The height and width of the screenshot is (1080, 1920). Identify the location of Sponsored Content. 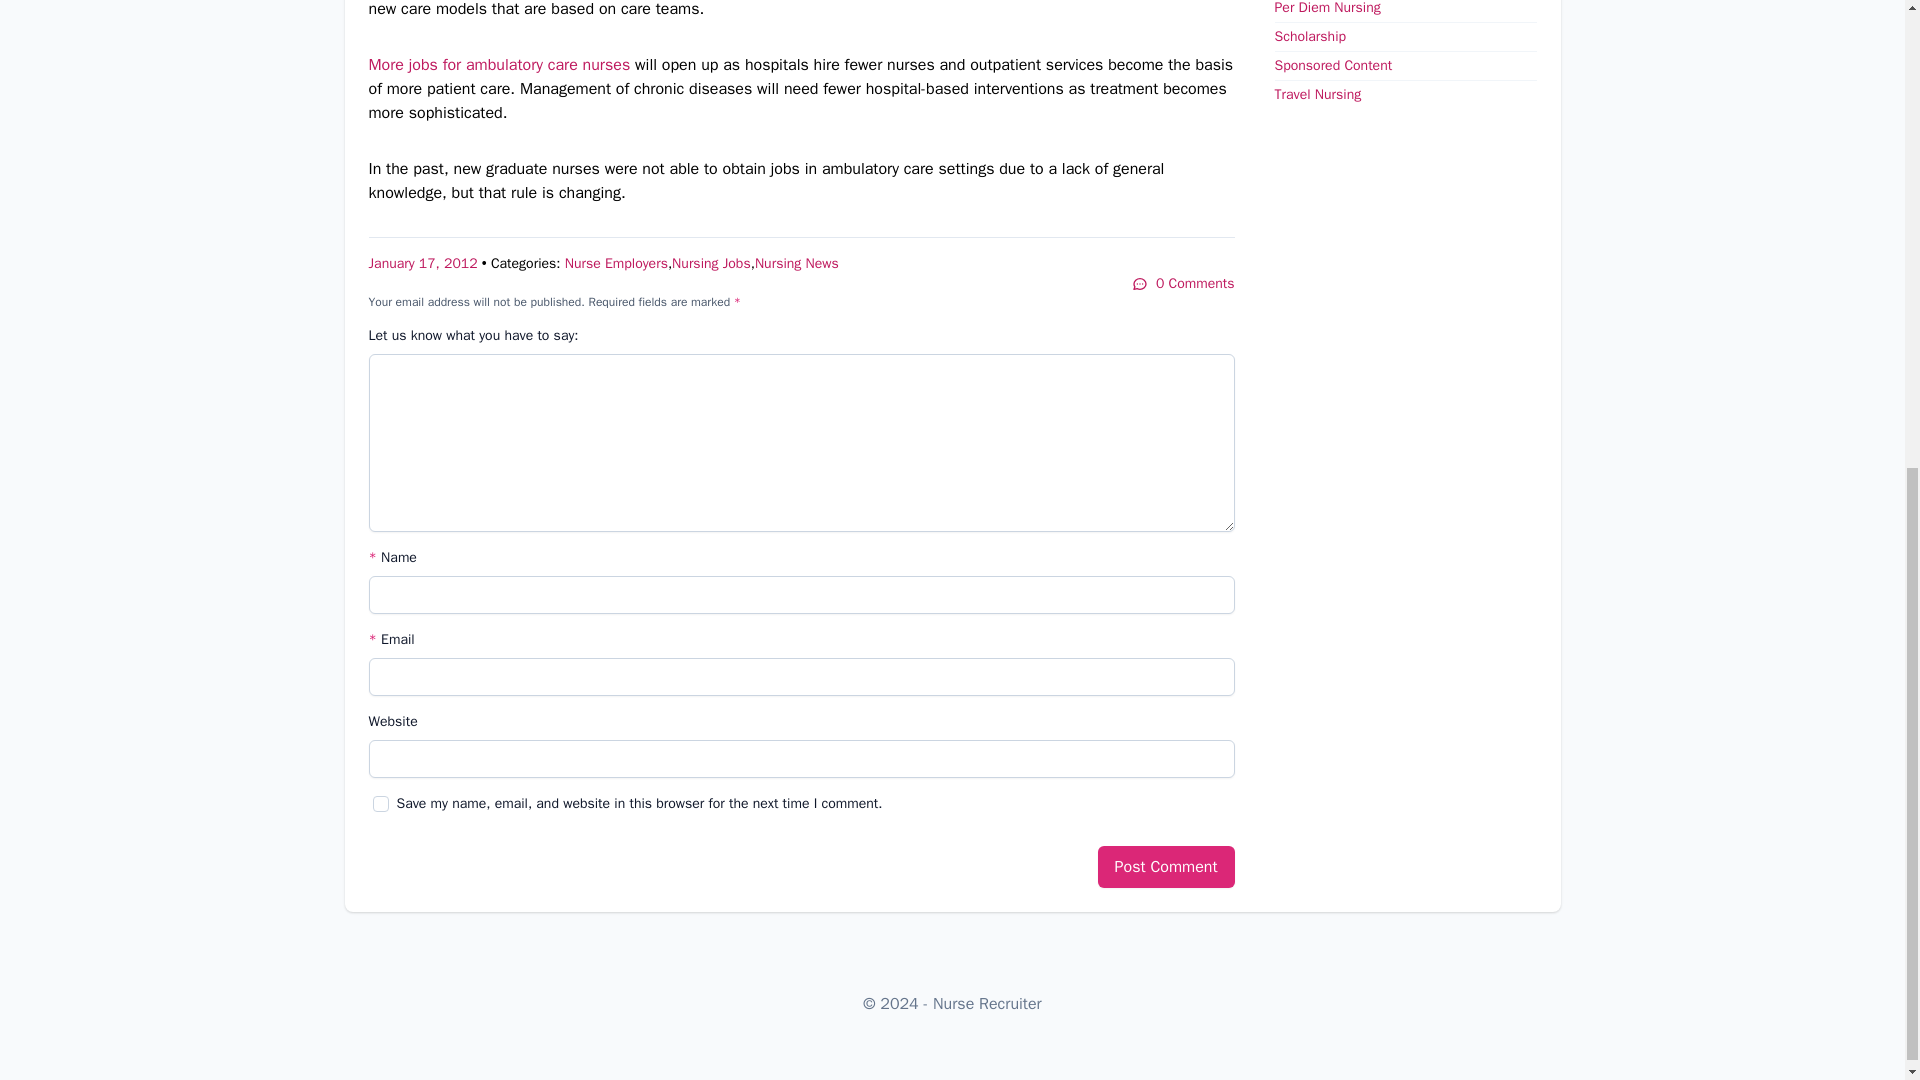
(1333, 66).